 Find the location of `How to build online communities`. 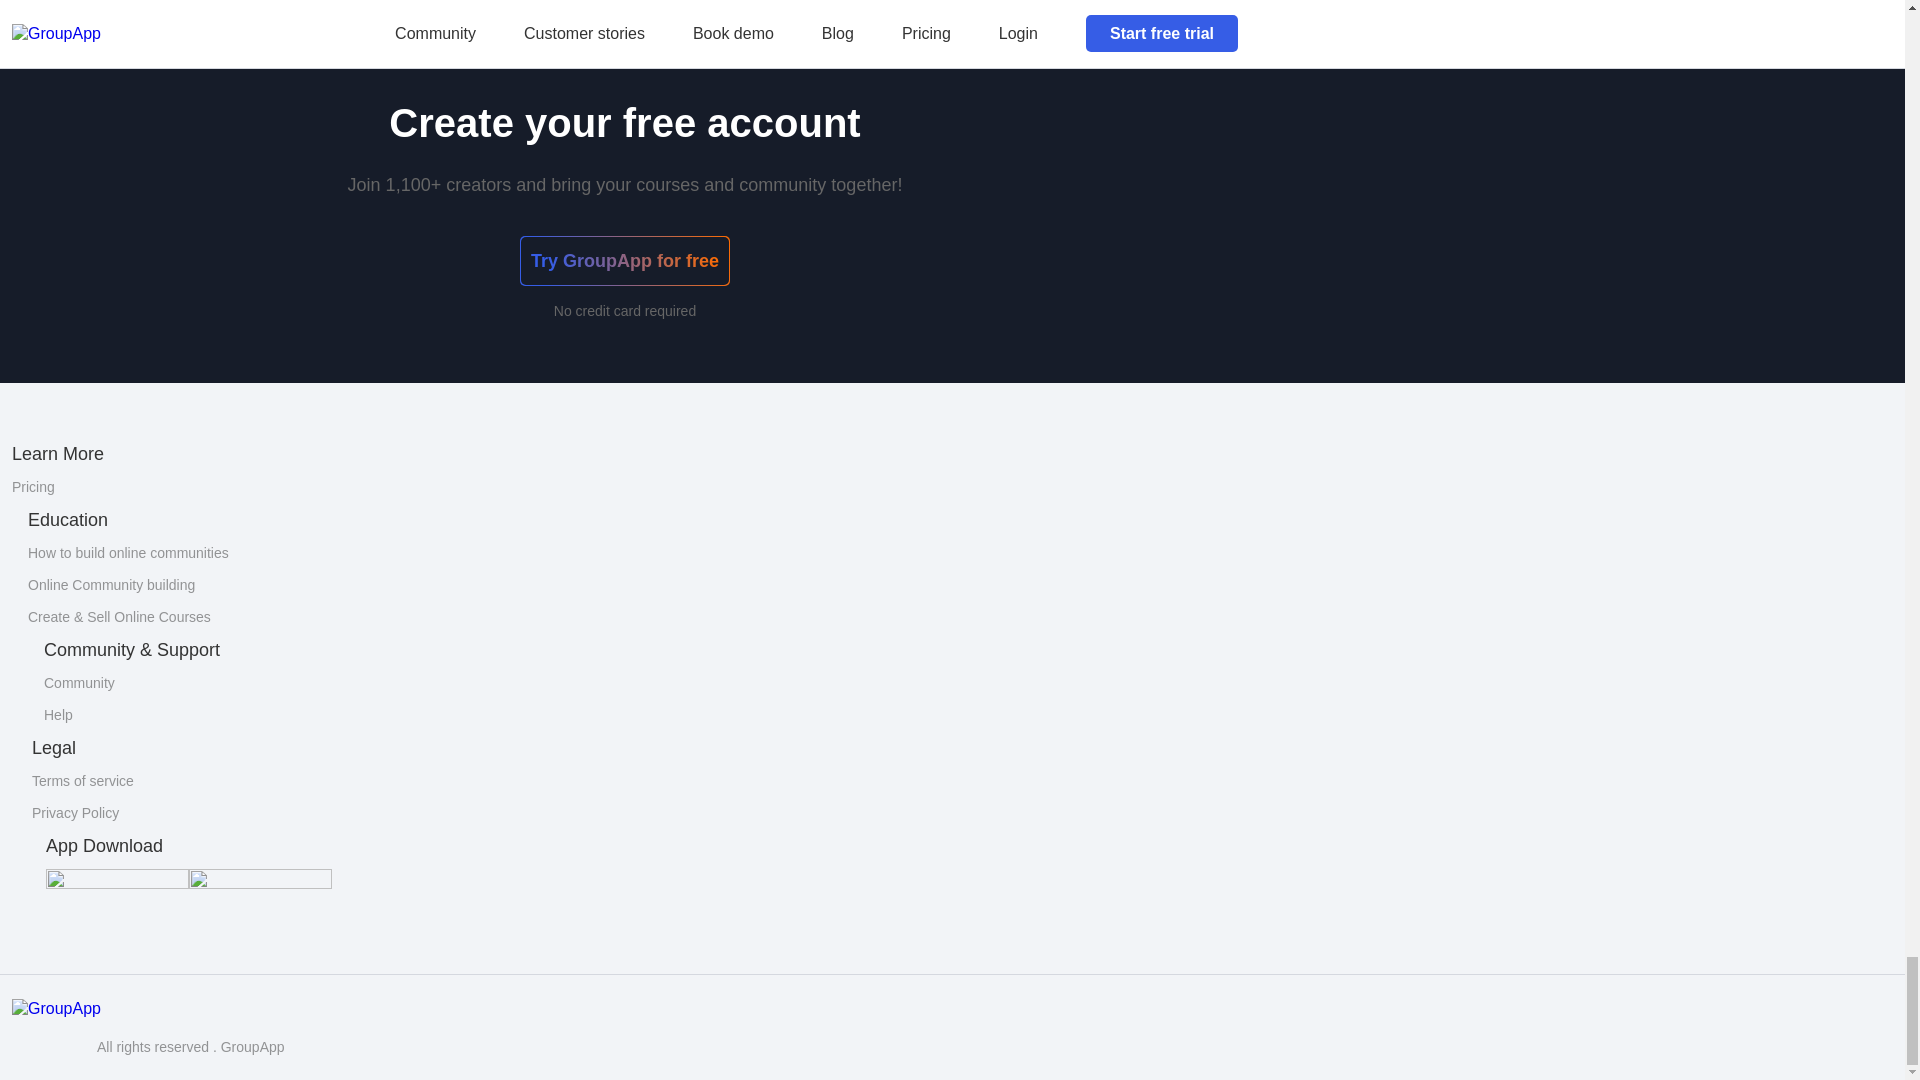

How to build online communities is located at coordinates (128, 552).